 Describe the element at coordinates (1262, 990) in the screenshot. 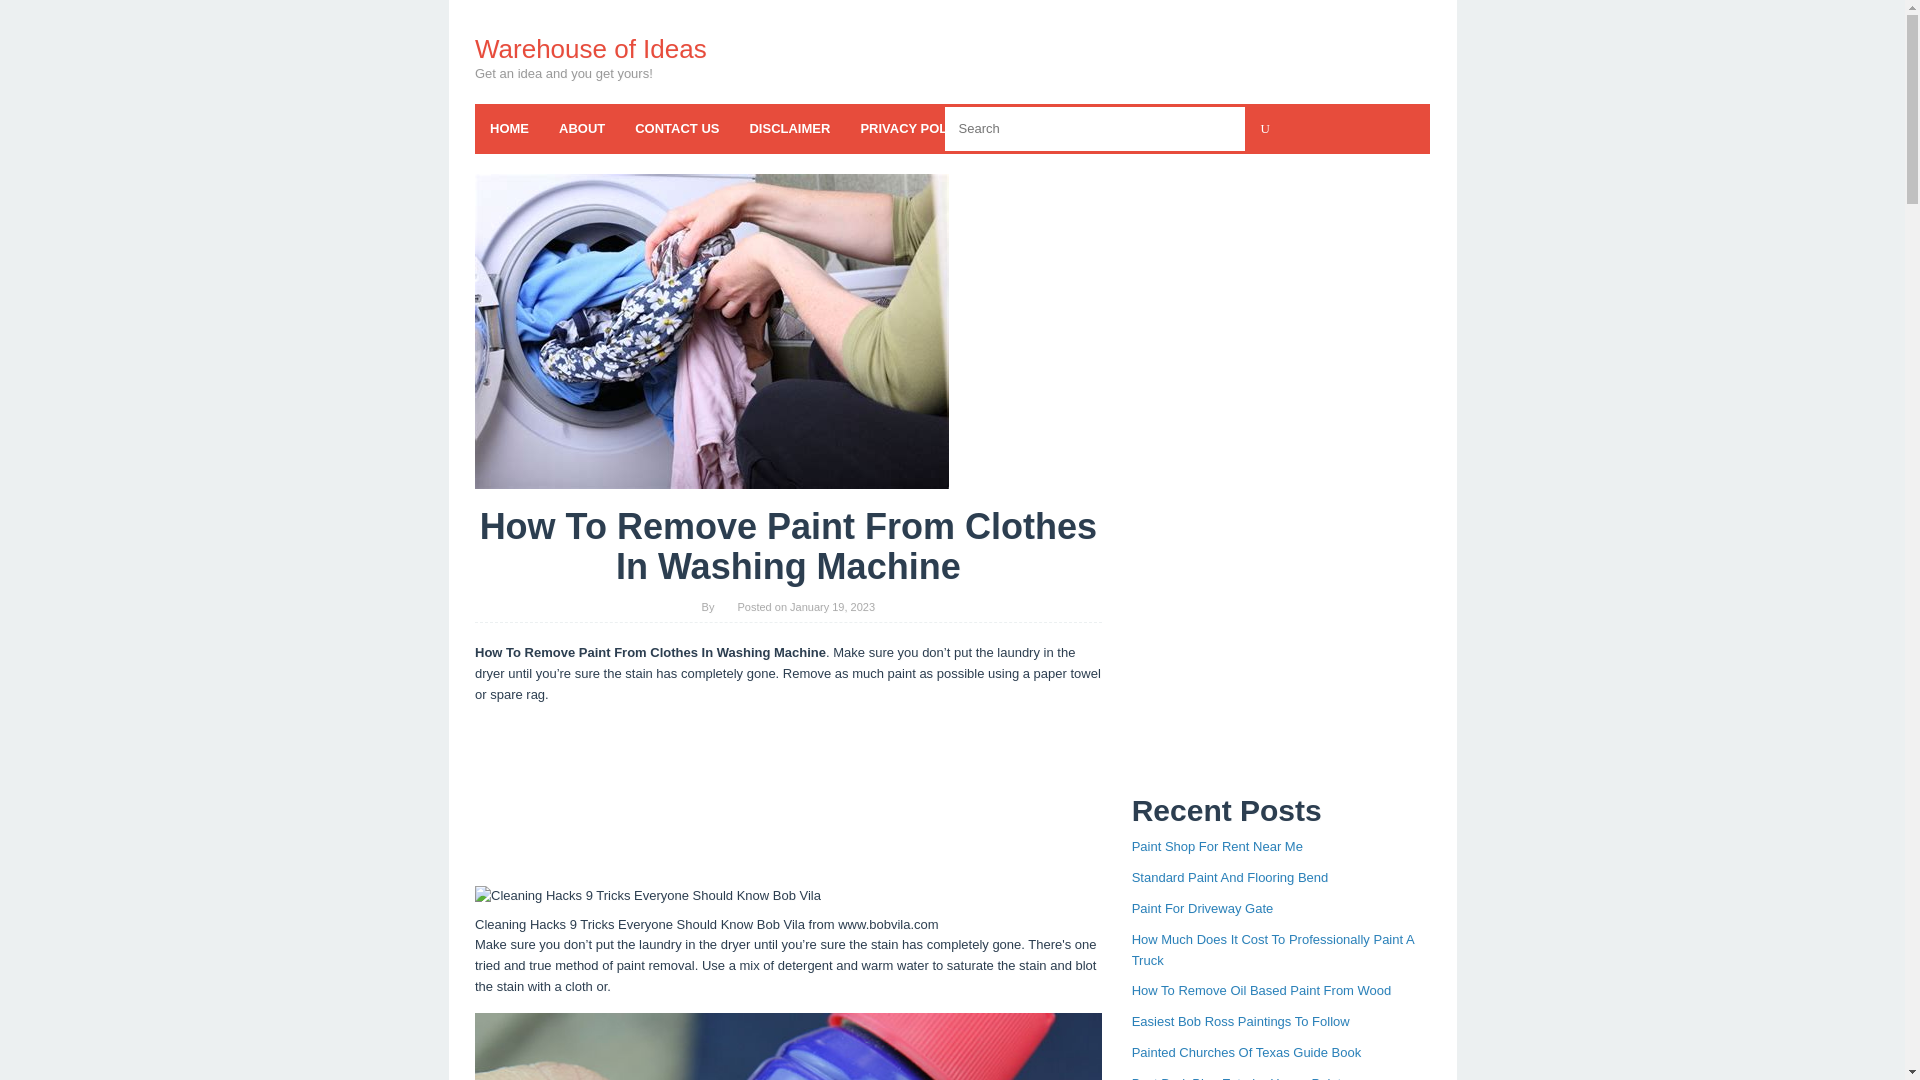

I see `How To Remove Oil Based Paint From Wood` at that location.